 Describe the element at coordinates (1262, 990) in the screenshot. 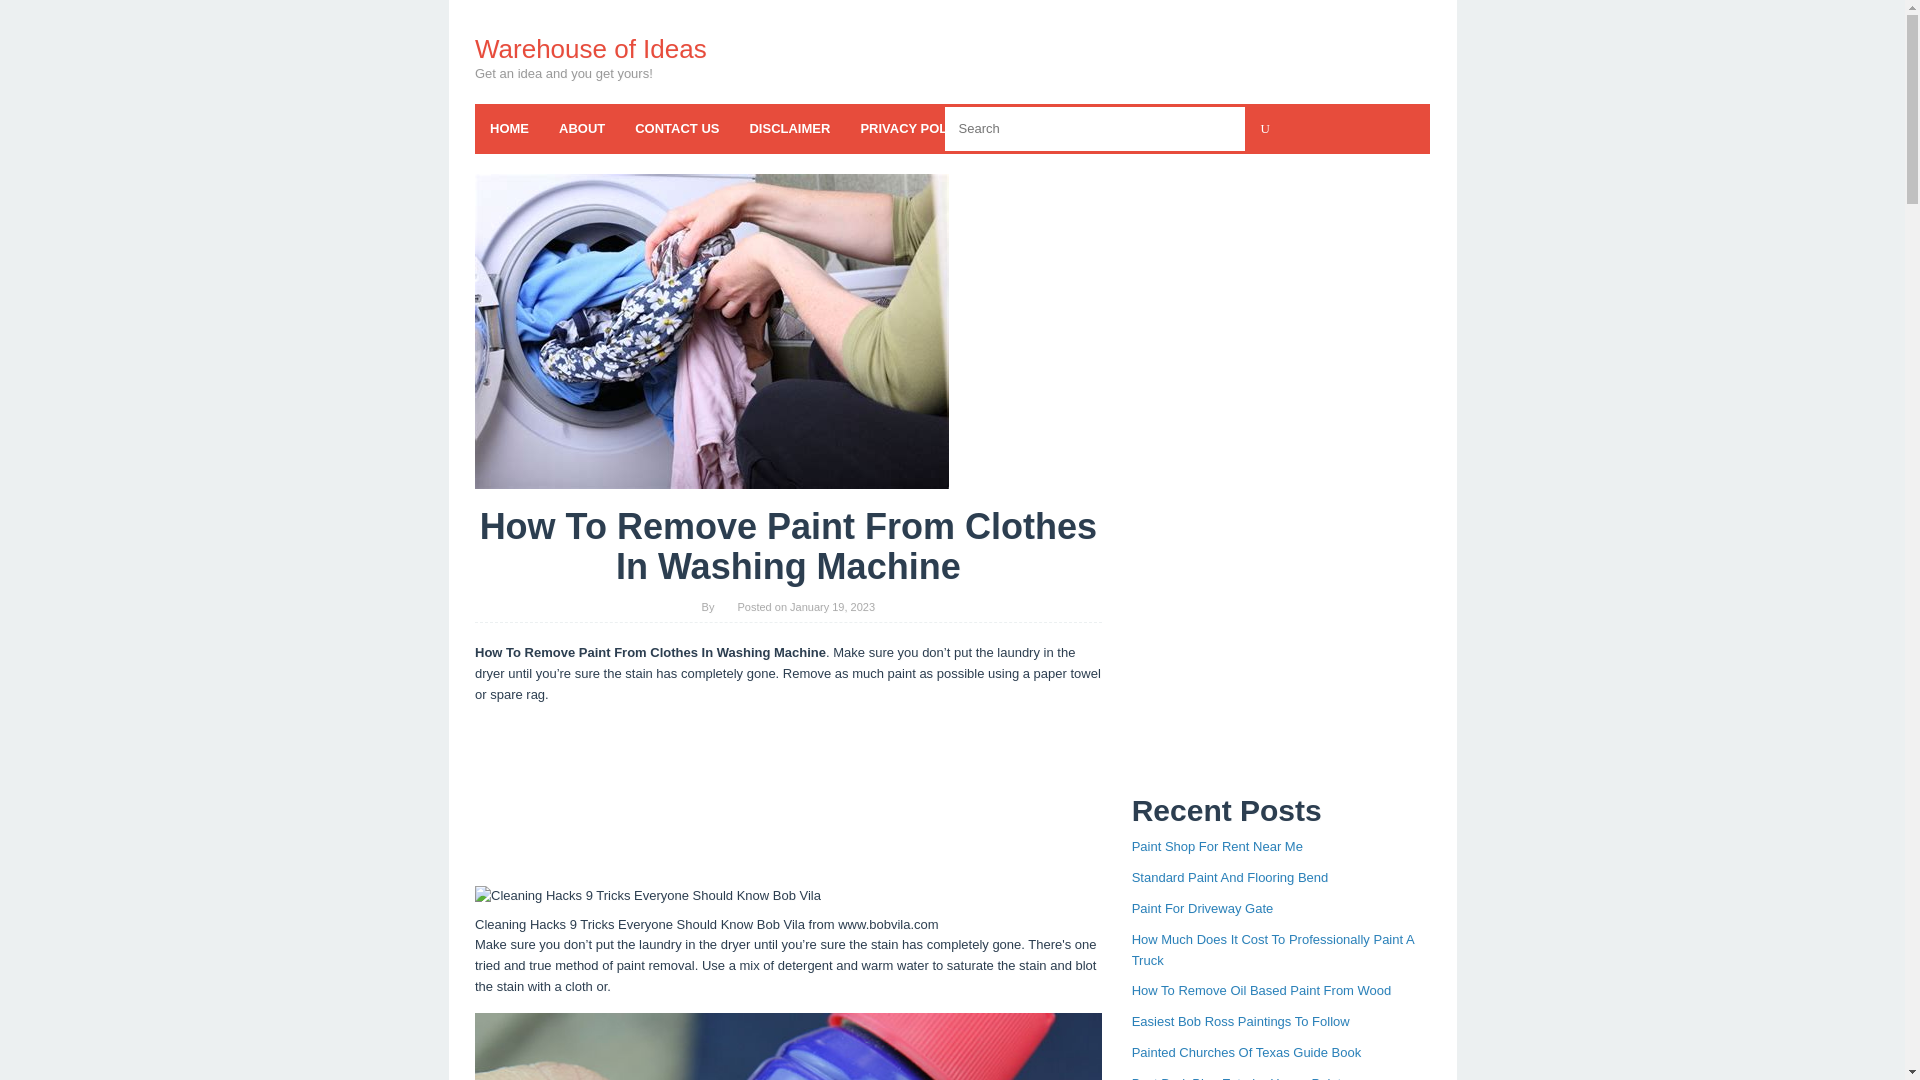

I see `How To Remove Oil Based Paint From Wood` at that location.